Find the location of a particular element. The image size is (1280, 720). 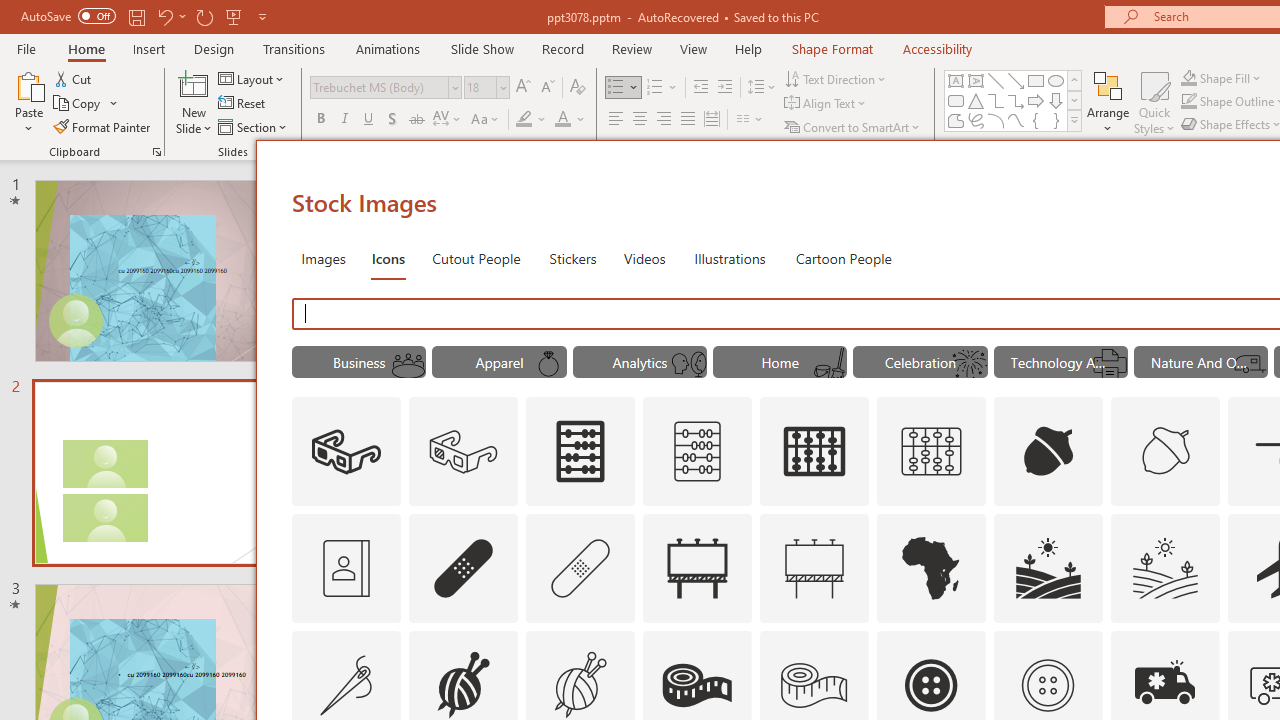

Align Text is located at coordinates (826, 104).